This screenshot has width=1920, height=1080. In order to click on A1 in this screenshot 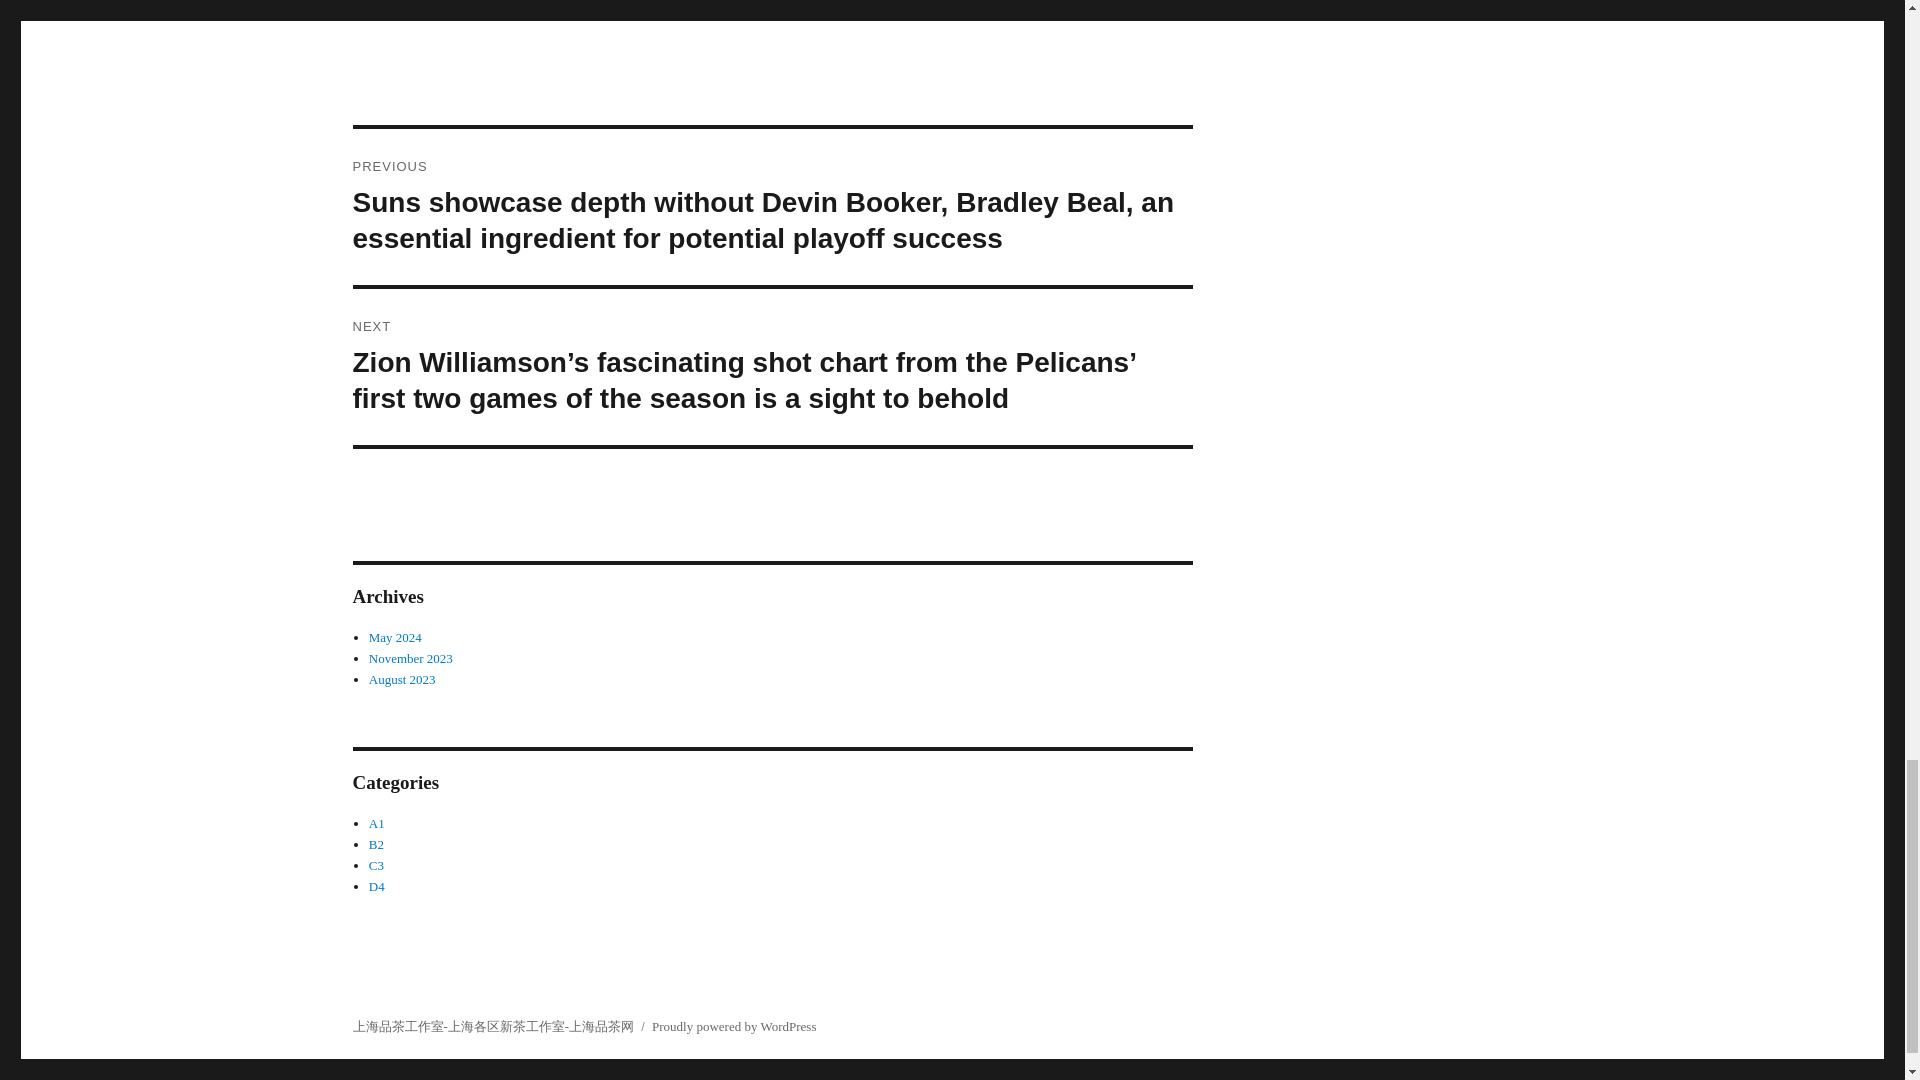, I will do `click(376, 823)`.